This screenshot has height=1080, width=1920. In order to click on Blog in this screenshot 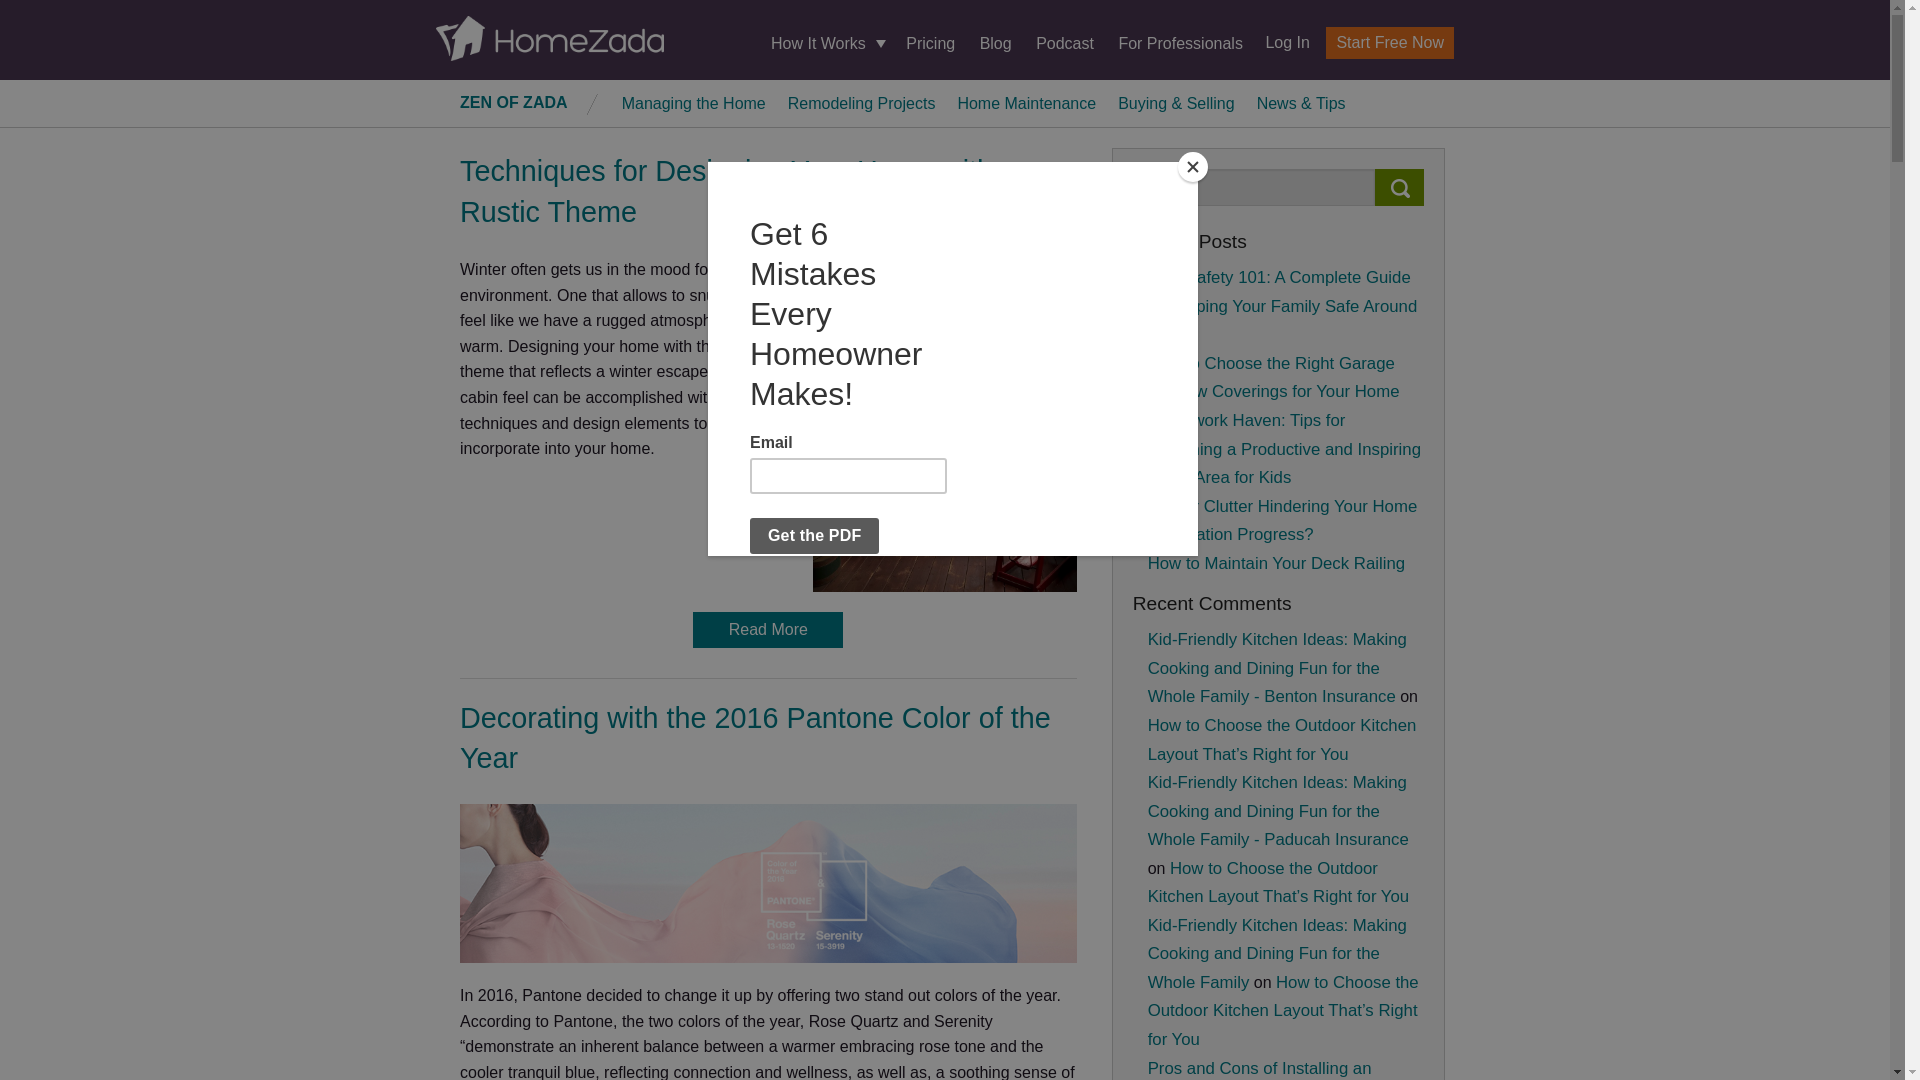, I will do `click(995, 42)`.